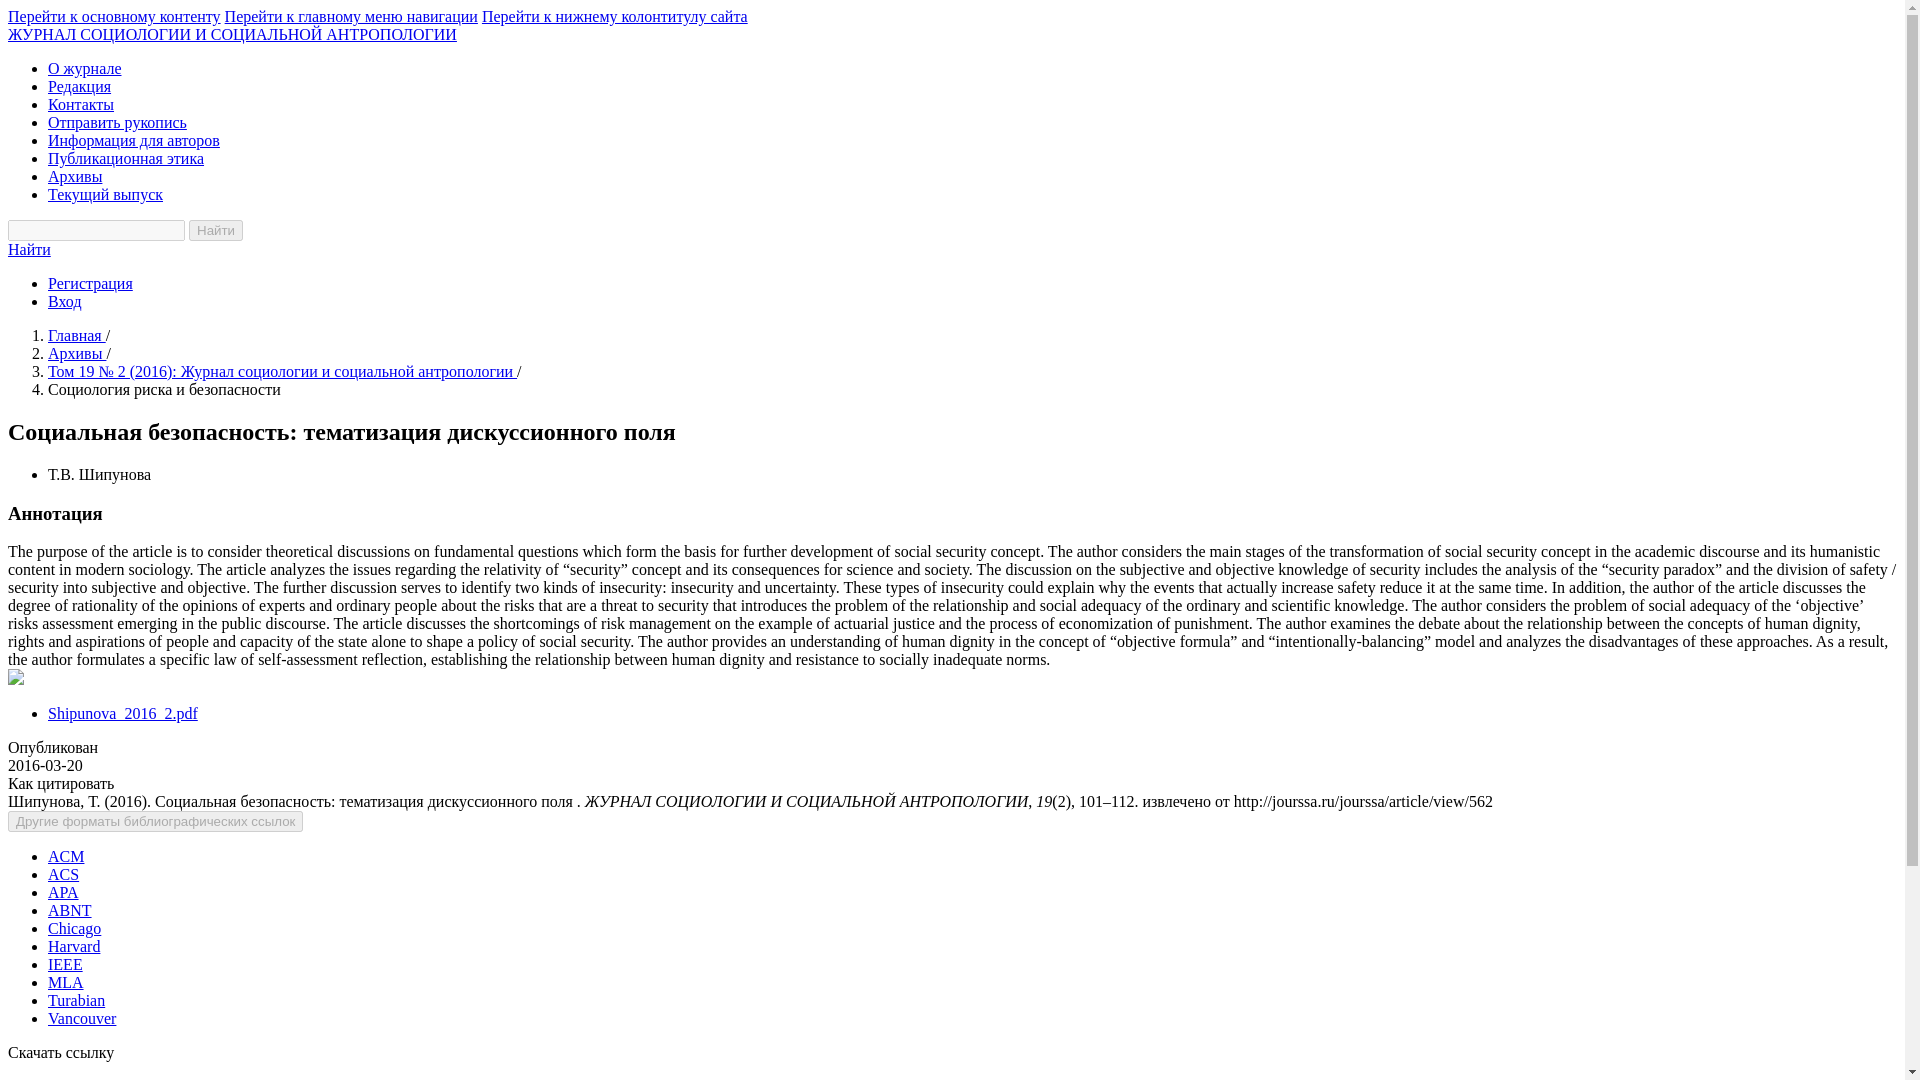 Image resolution: width=1920 pixels, height=1080 pixels. I want to click on Turabian, so click(76, 1000).